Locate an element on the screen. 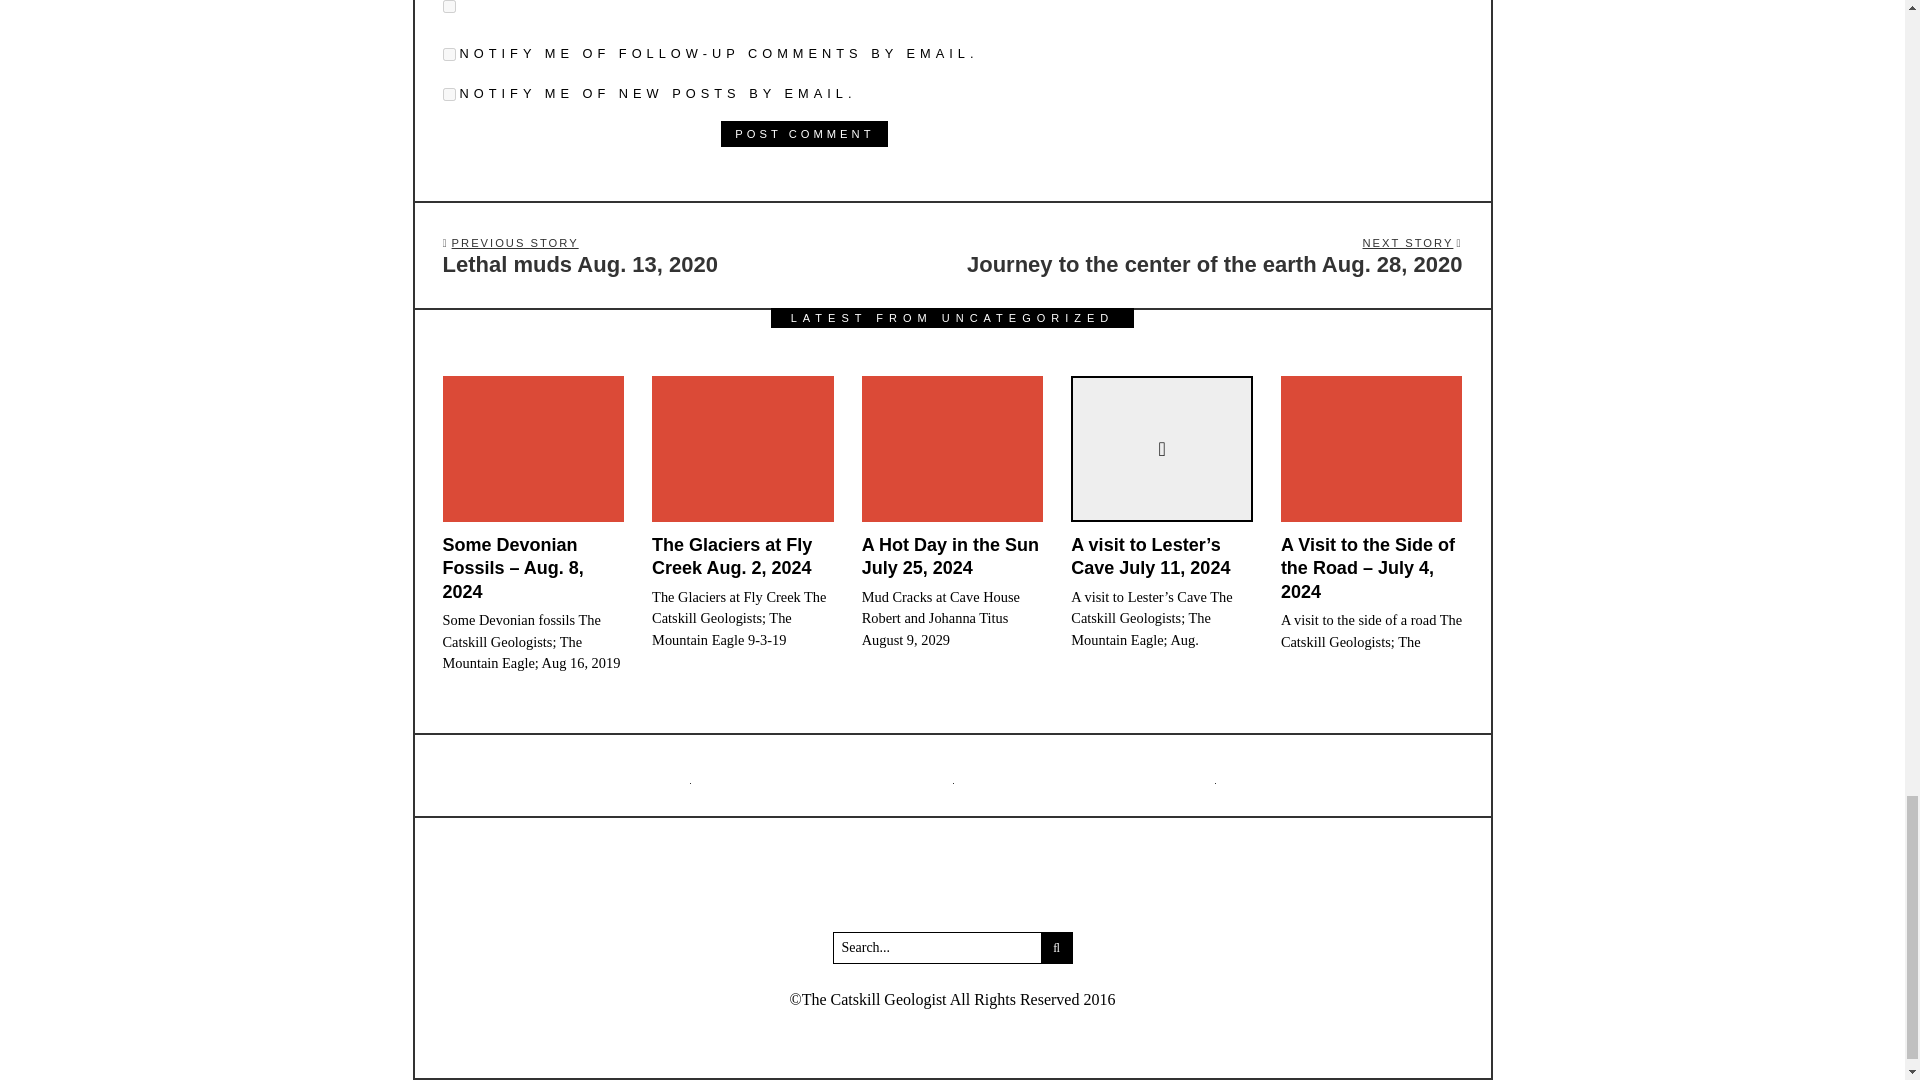 This screenshot has width=1920, height=1080. subscribe is located at coordinates (448, 54).